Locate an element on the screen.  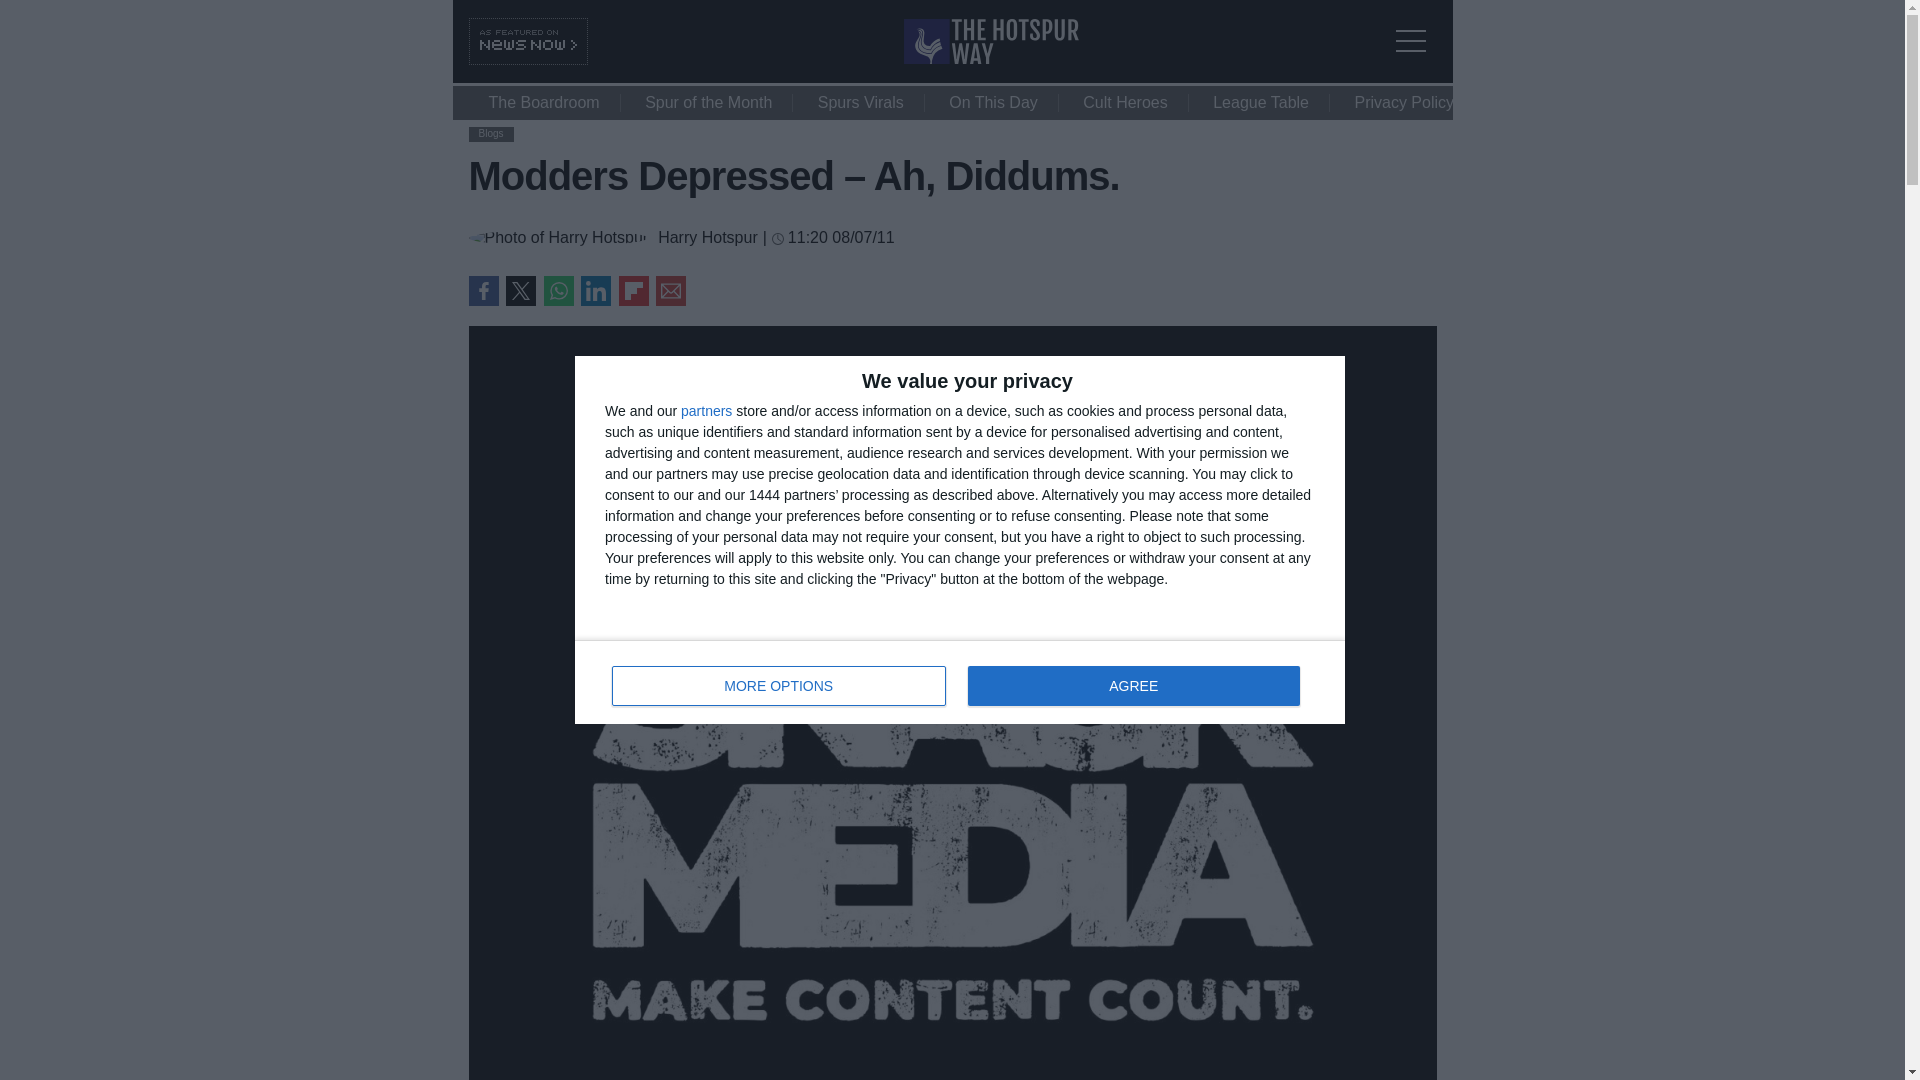
Privacy Policy is located at coordinates (596, 290).